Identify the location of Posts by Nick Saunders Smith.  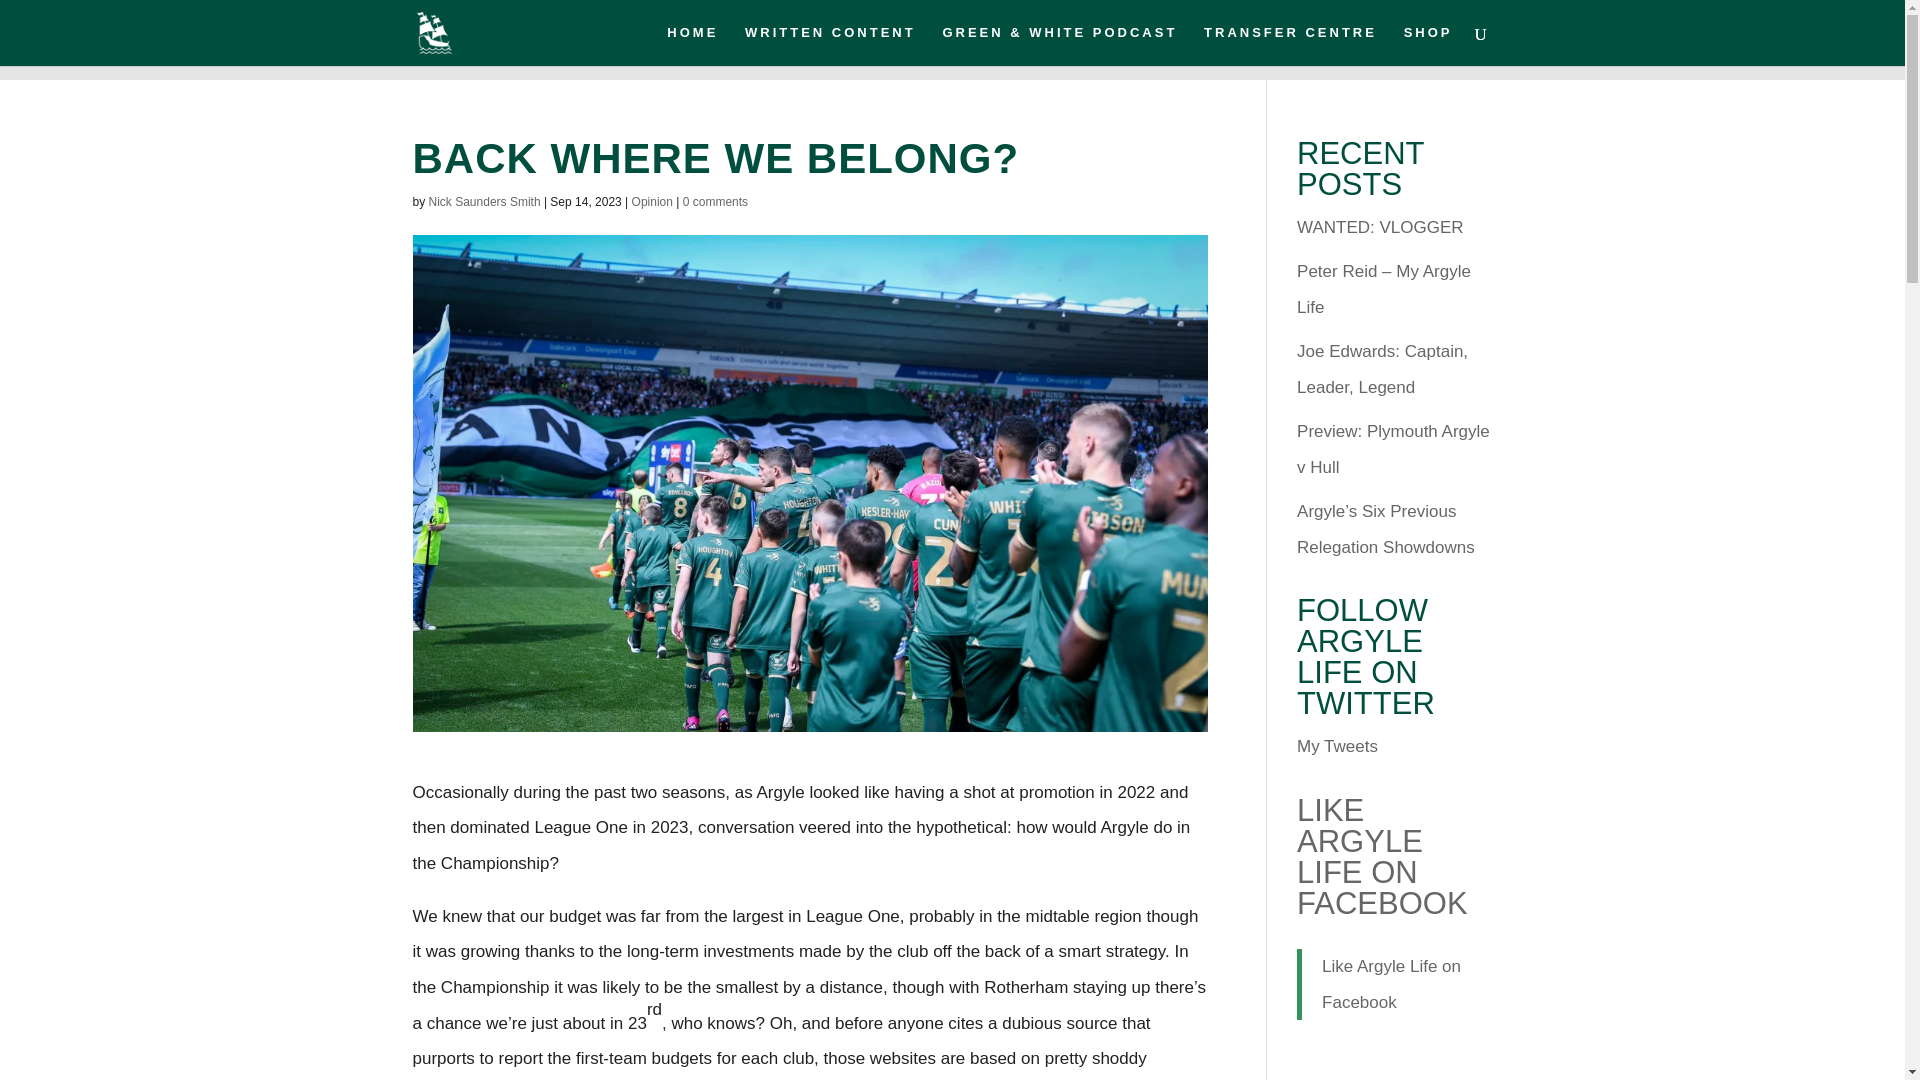
(484, 202).